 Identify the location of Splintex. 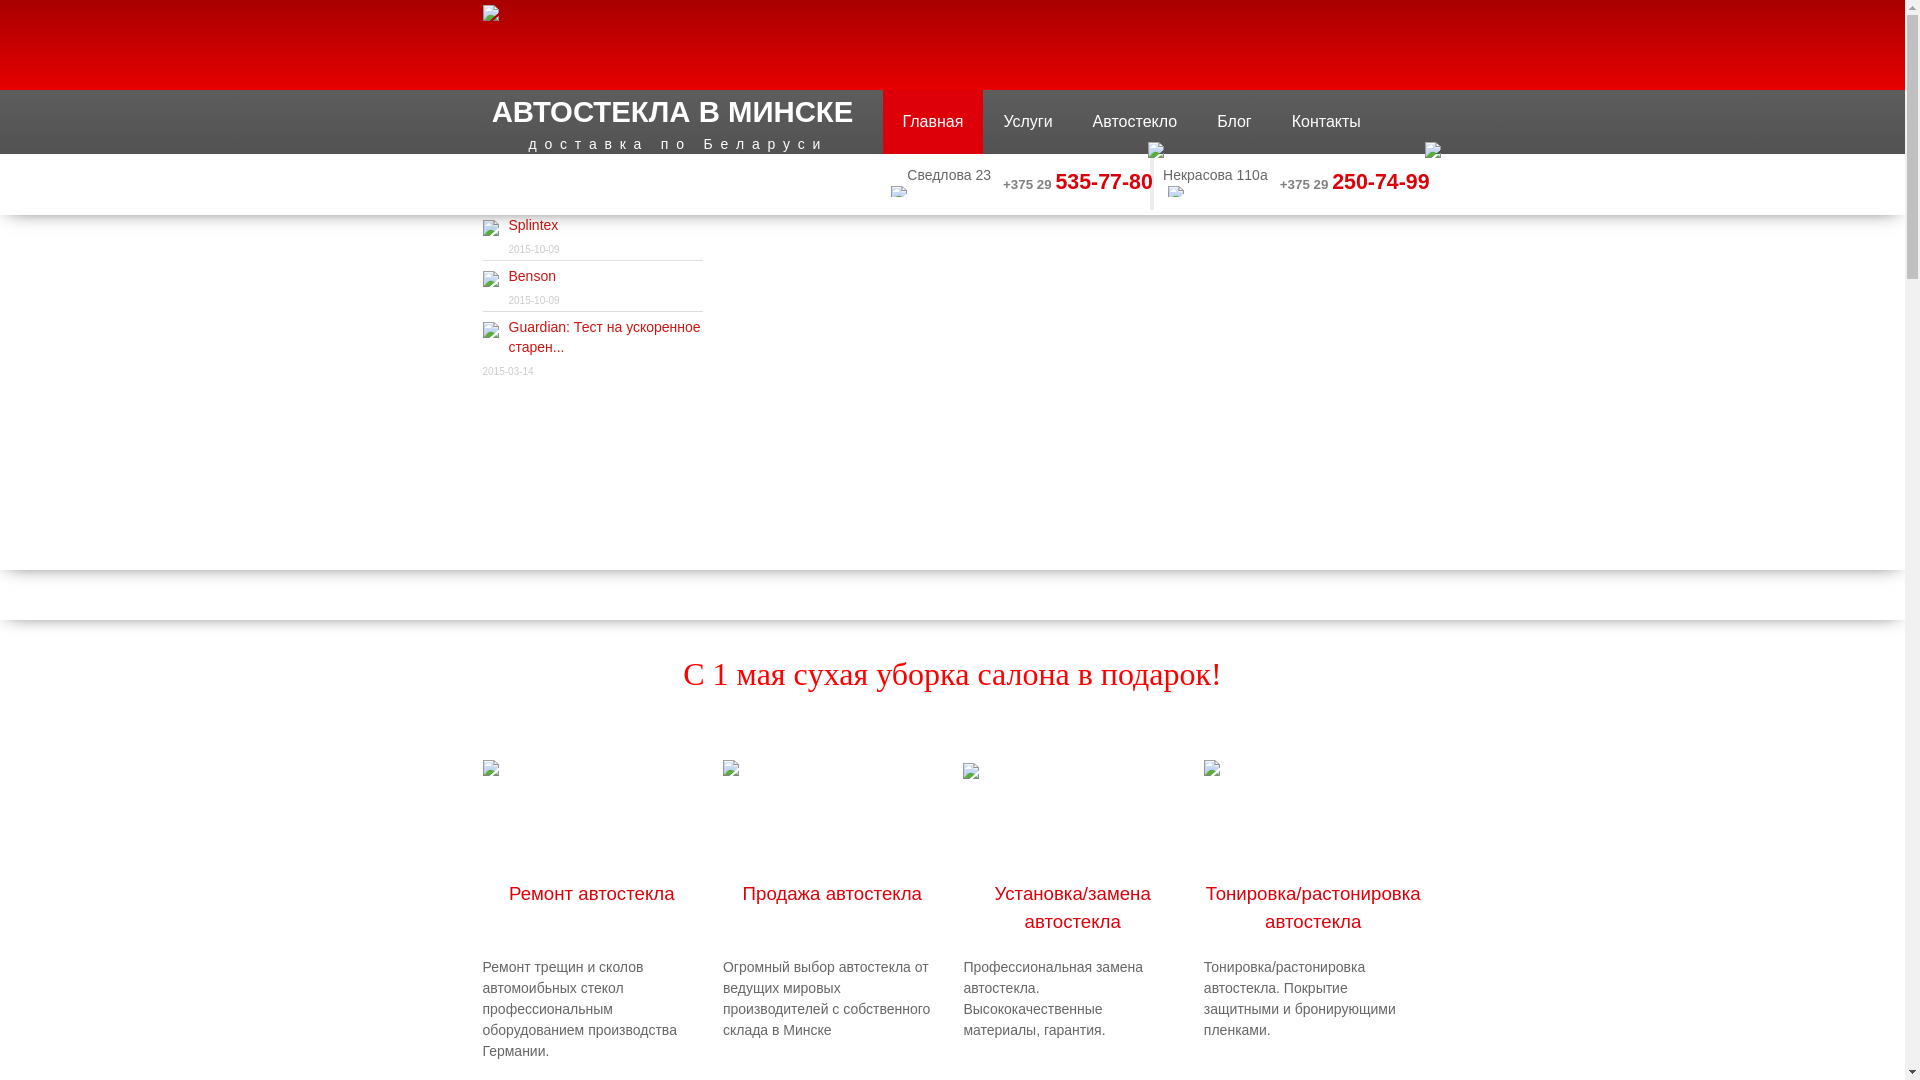
(490, 230).